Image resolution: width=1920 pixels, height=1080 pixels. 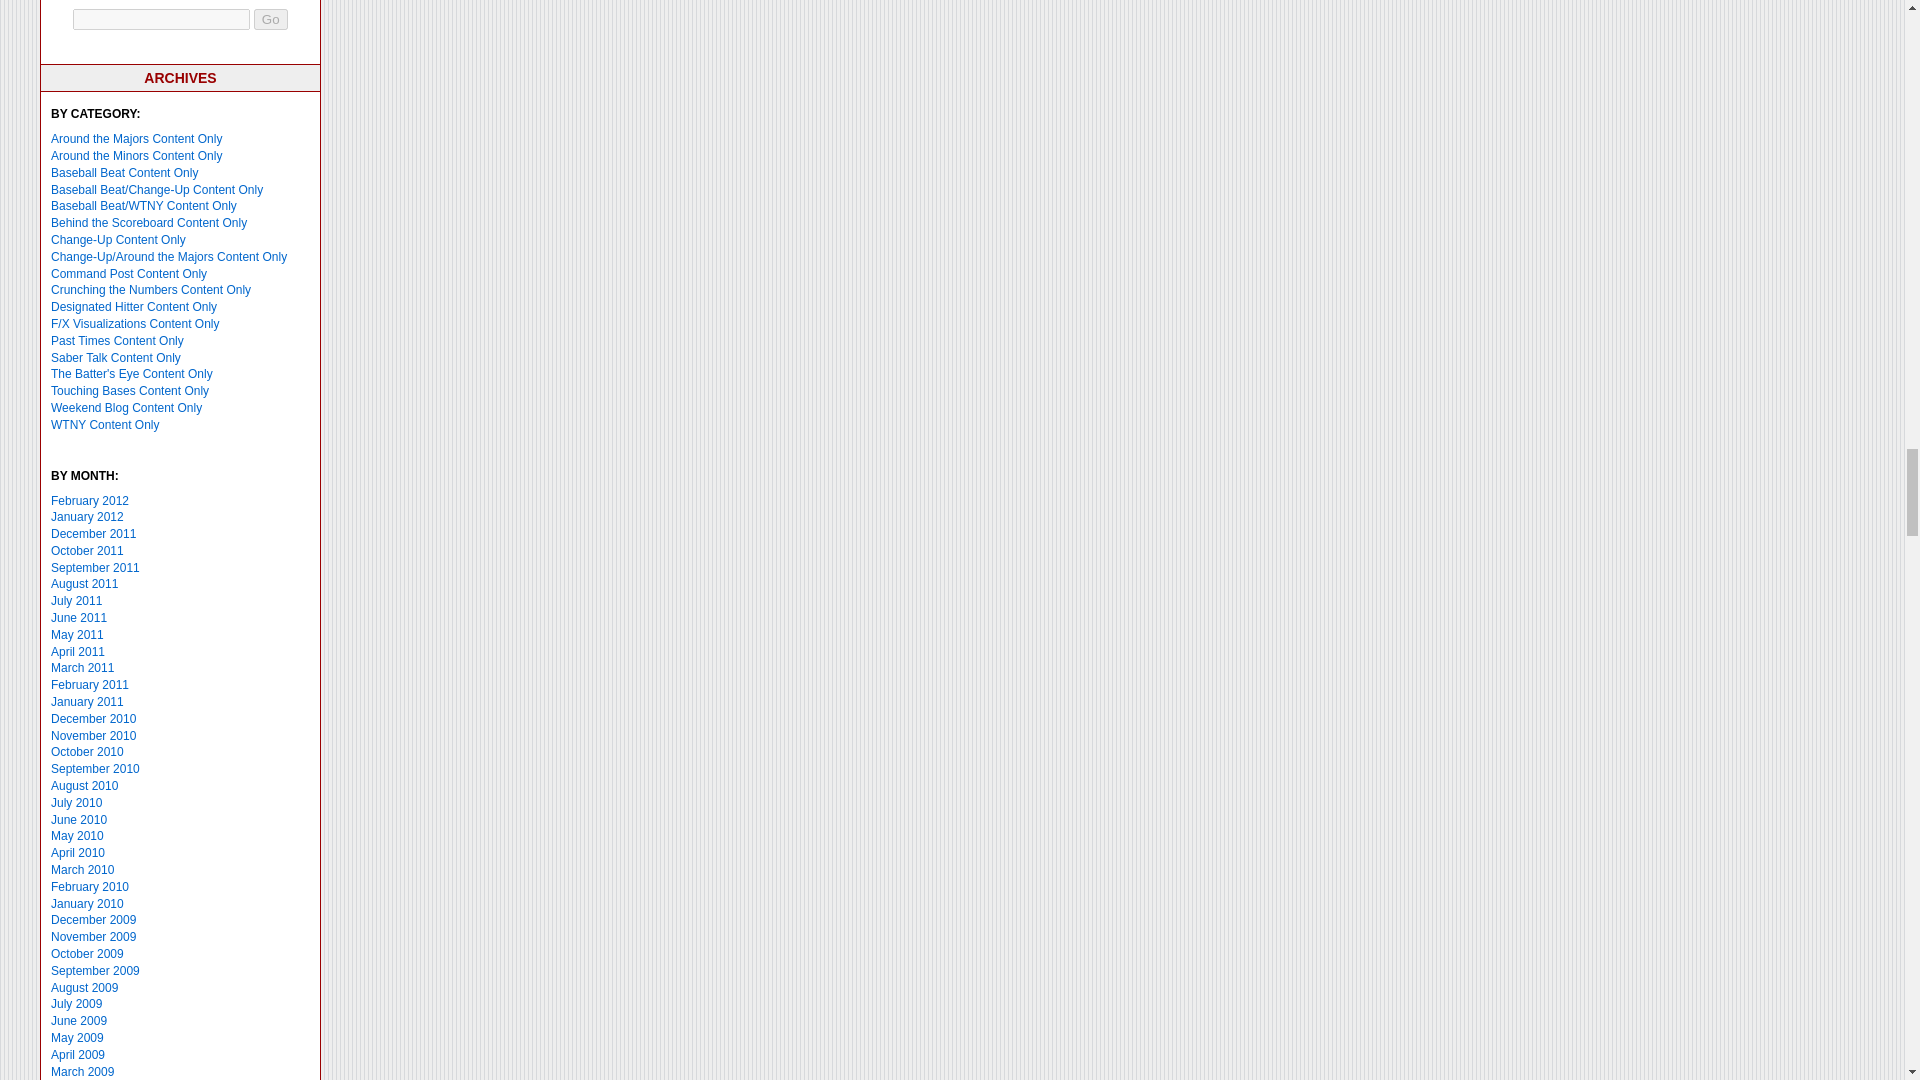 I want to click on Go, so click(x=270, y=19).